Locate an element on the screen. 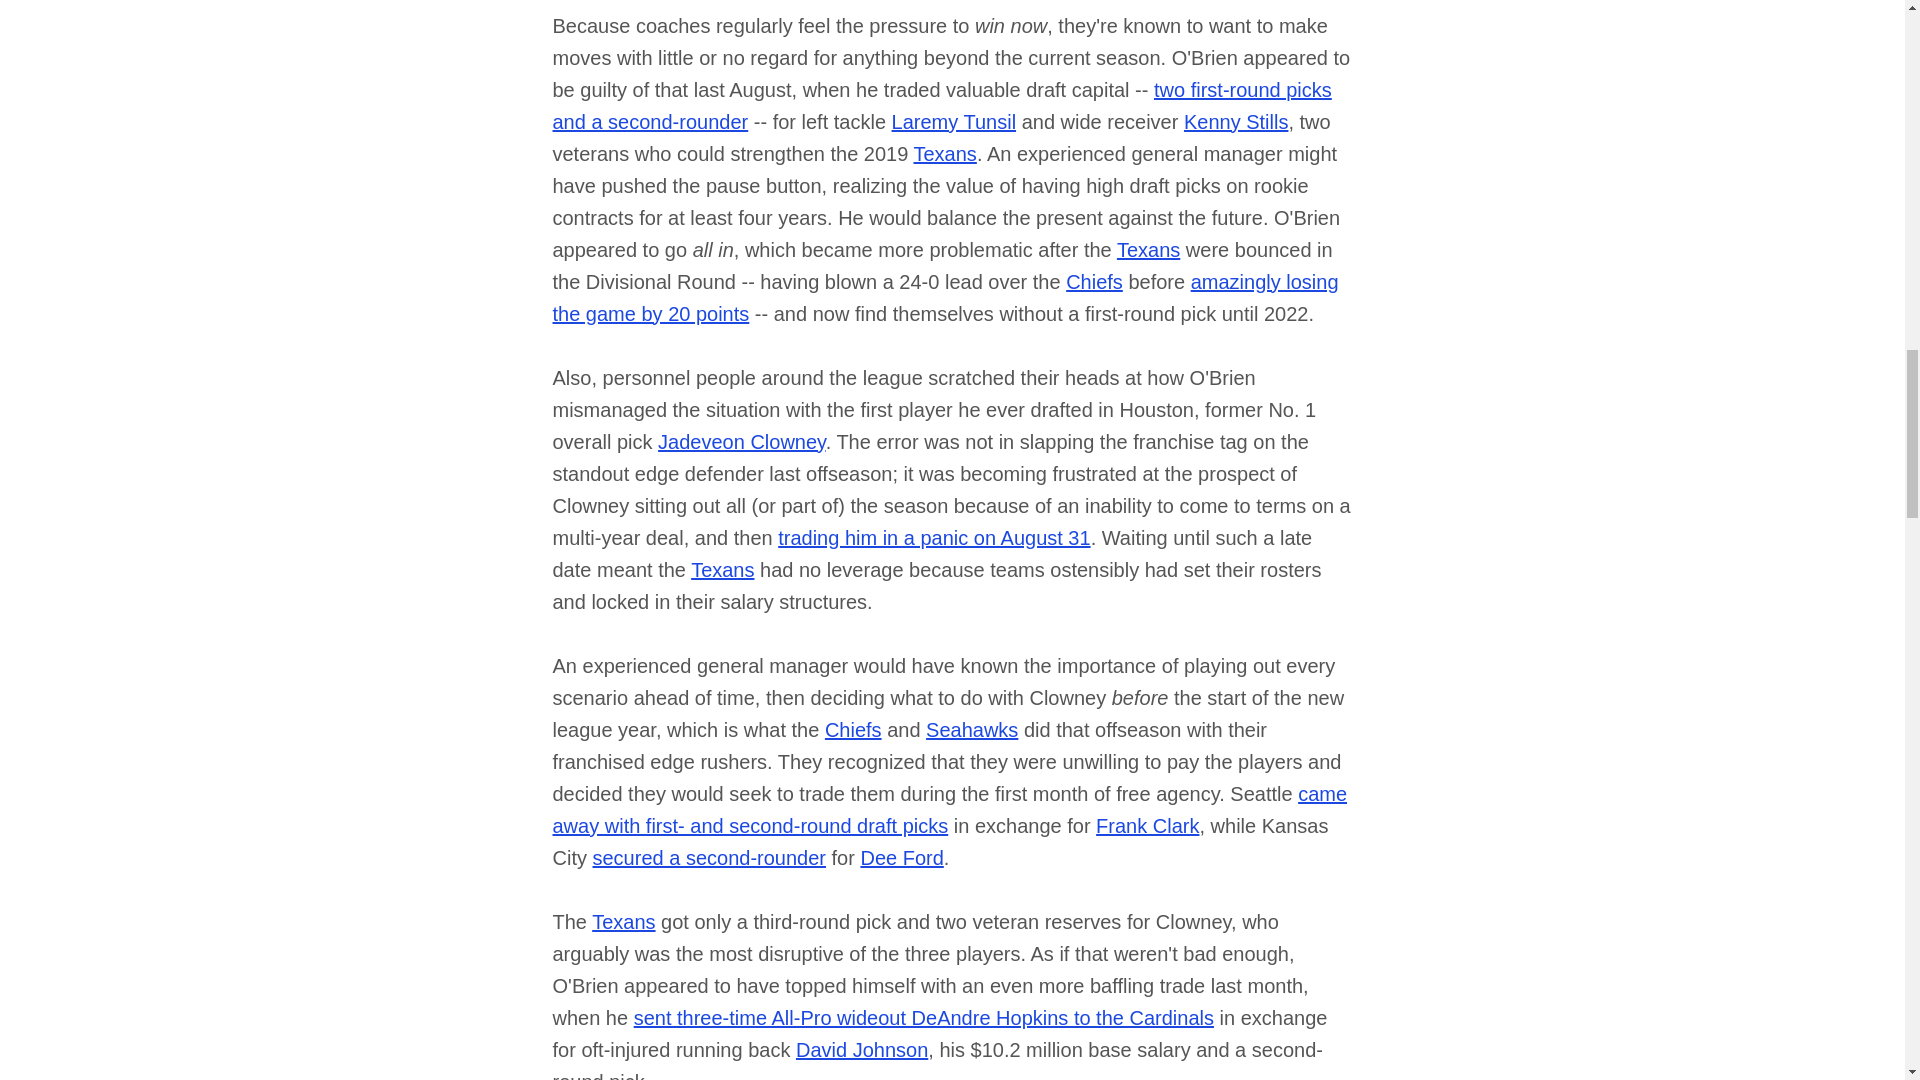  Dee Ford is located at coordinates (901, 858).